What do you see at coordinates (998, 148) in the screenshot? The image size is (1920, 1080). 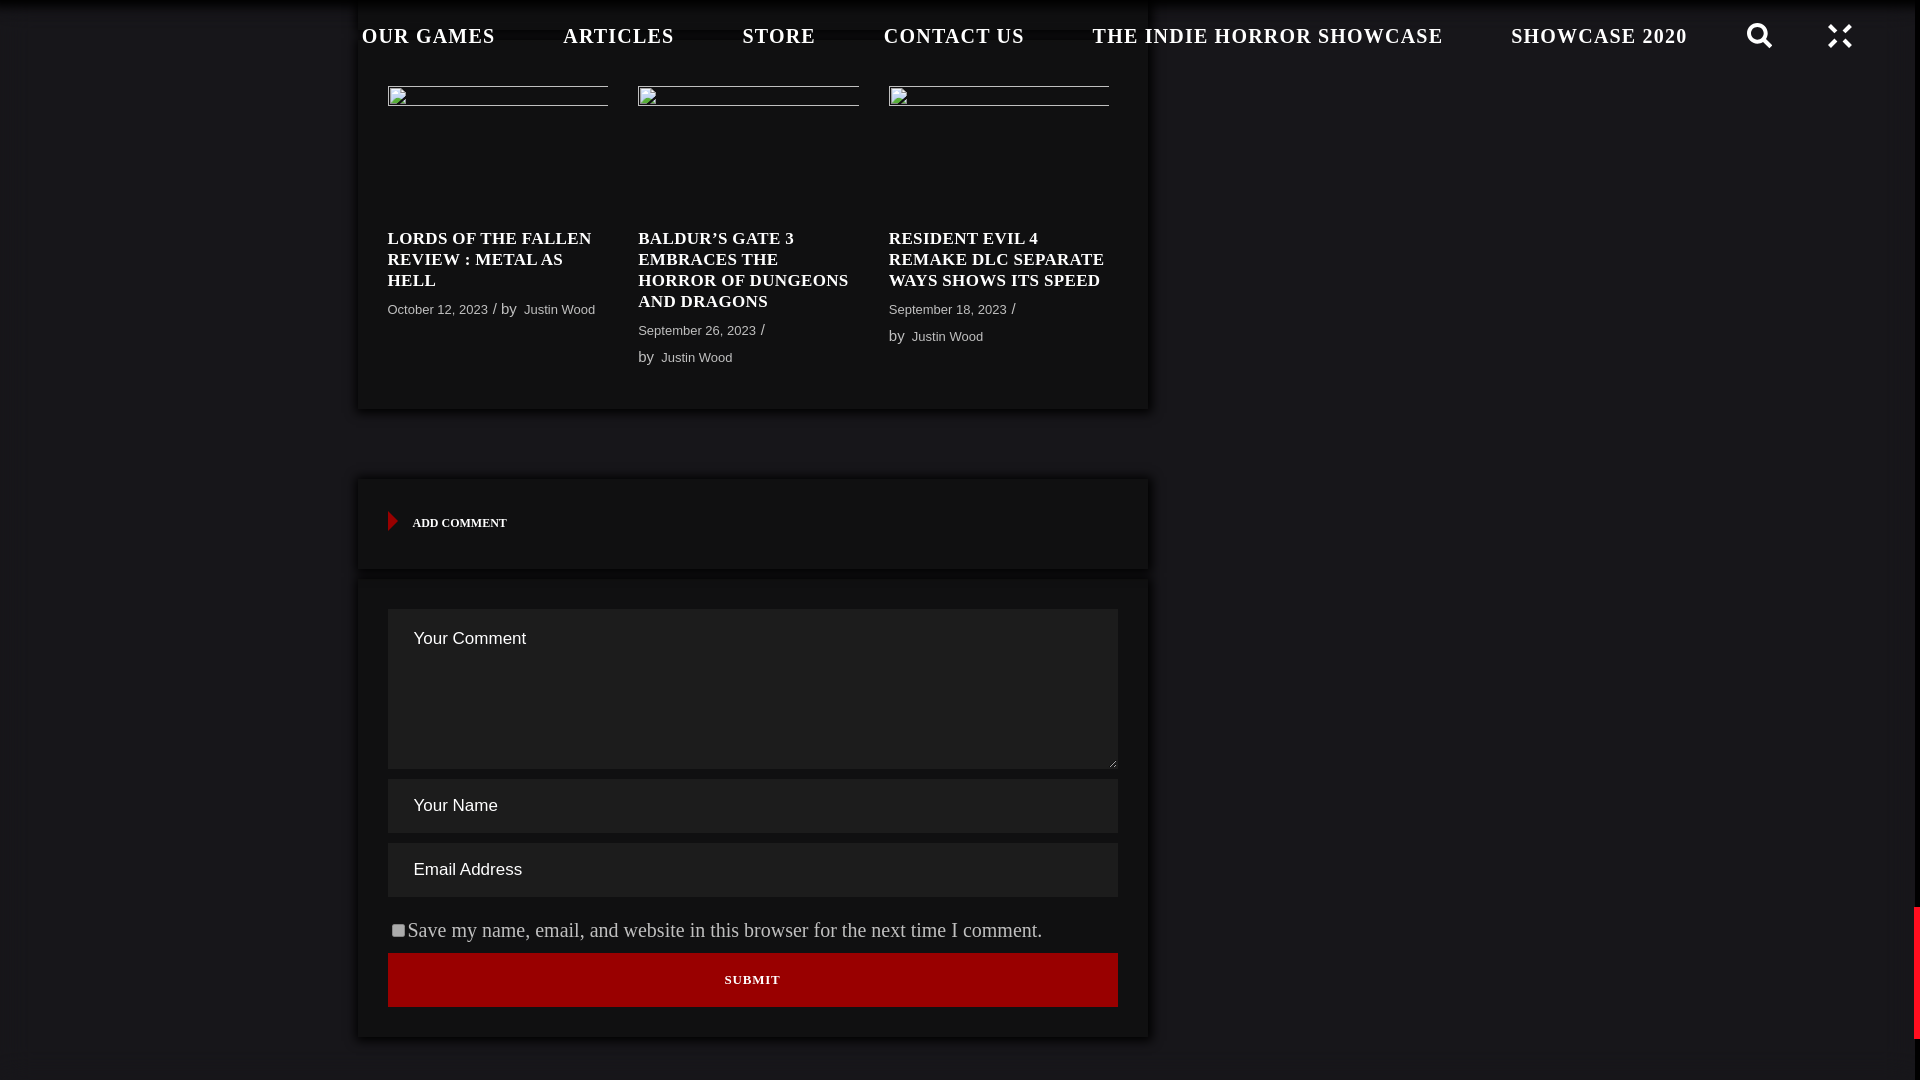 I see `Resident Evil 4 Remake DLC Separate Ways Shows its speed` at bounding box center [998, 148].